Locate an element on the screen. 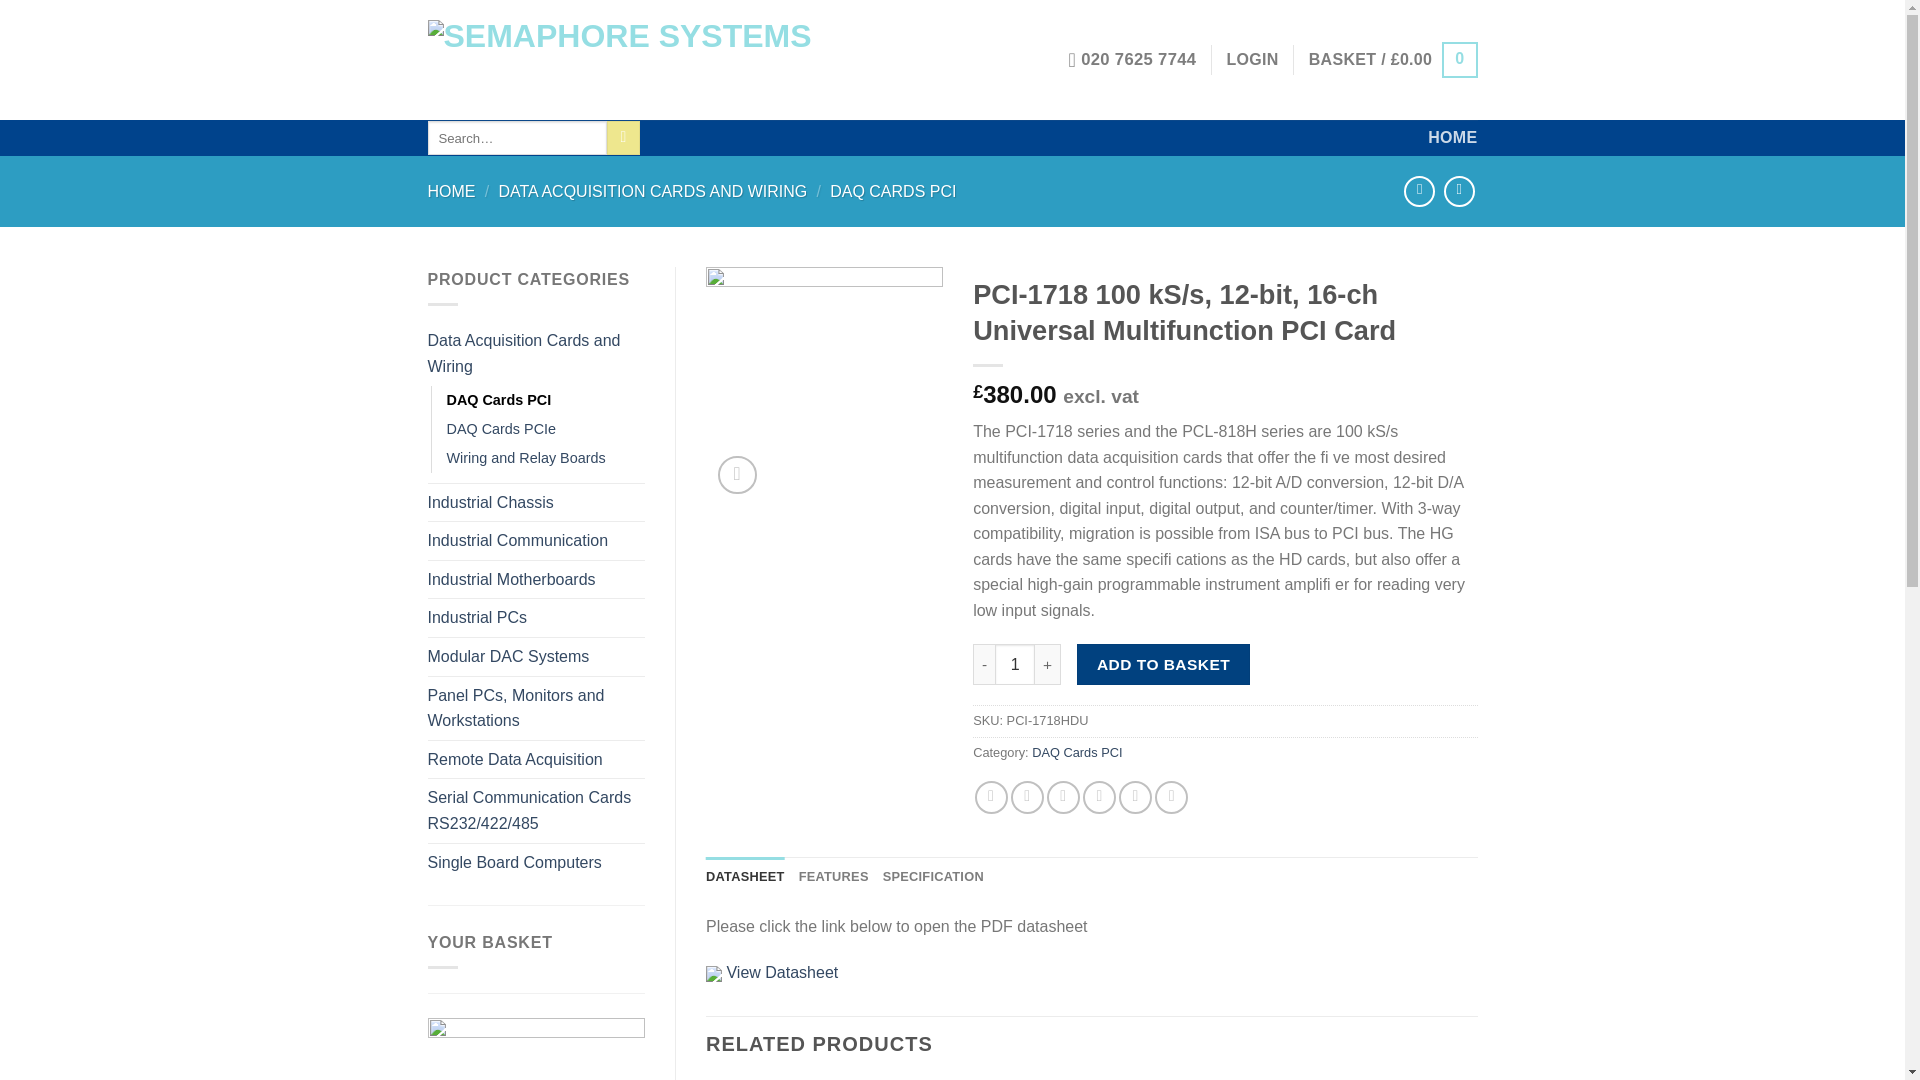 Image resolution: width=1920 pixels, height=1080 pixels. 1 is located at coordinates (1014, 663).